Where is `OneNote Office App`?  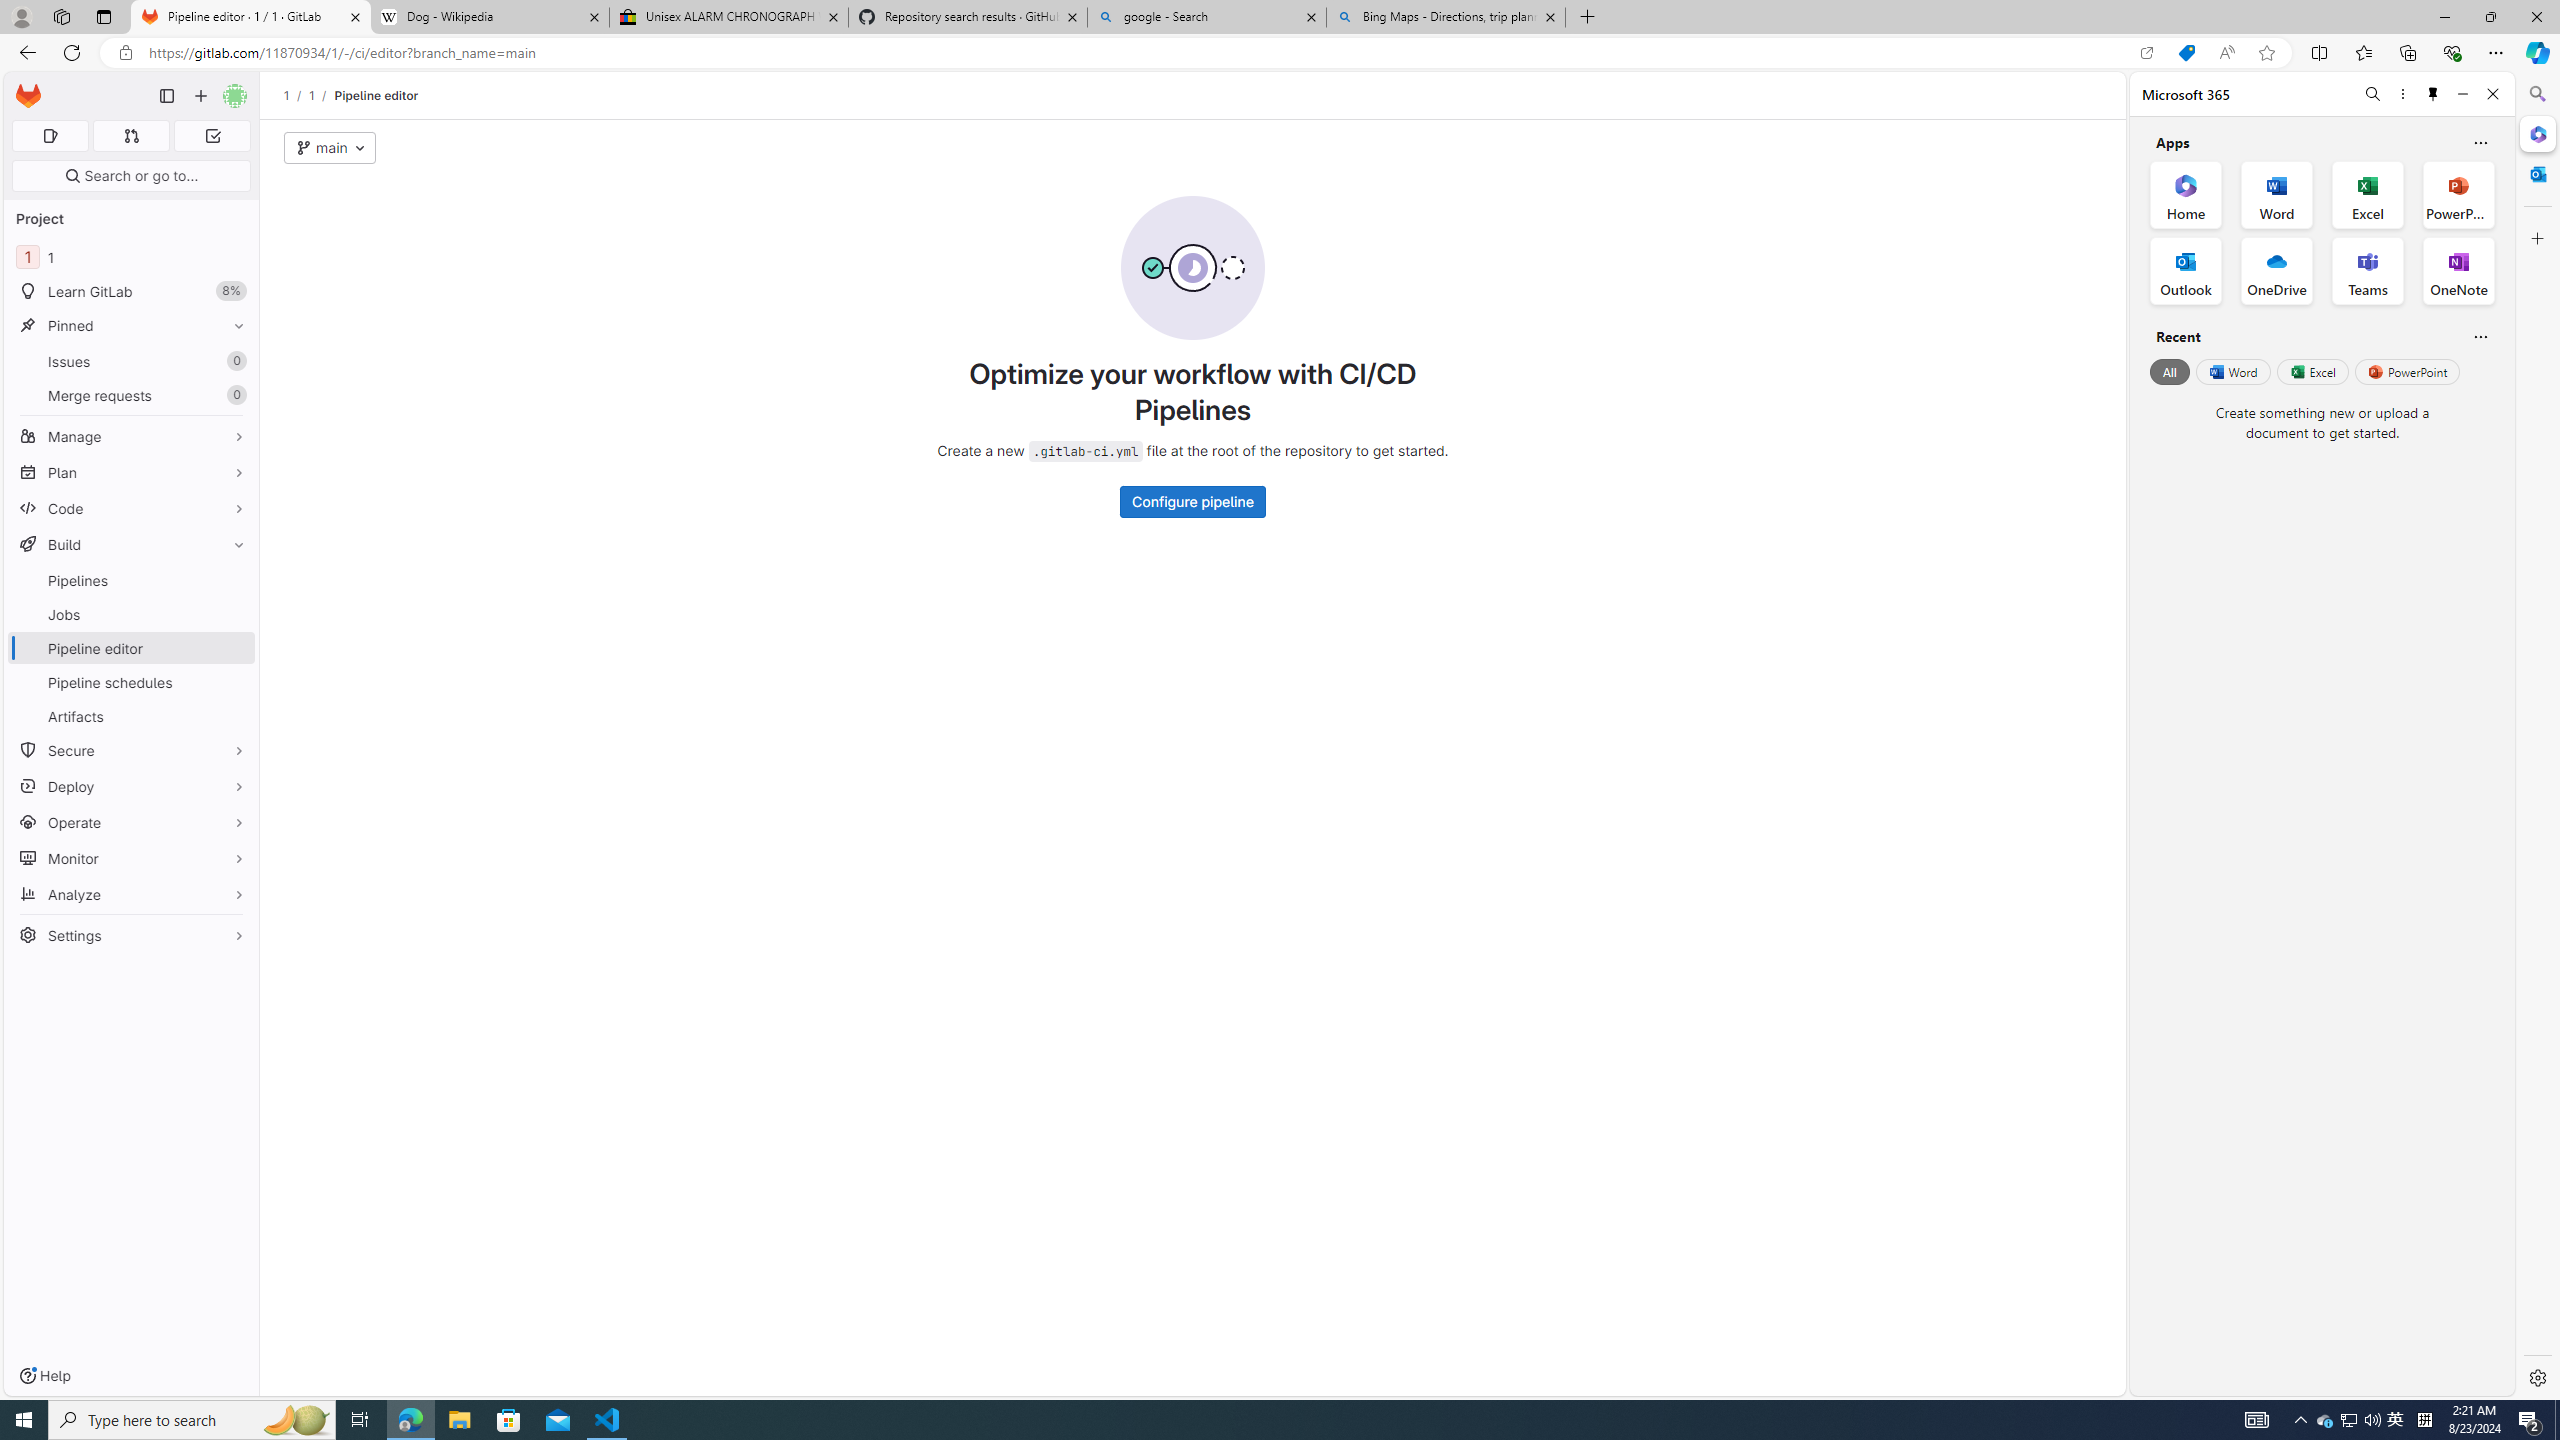 OneNote Office App is located at coordinates (2458, 271).